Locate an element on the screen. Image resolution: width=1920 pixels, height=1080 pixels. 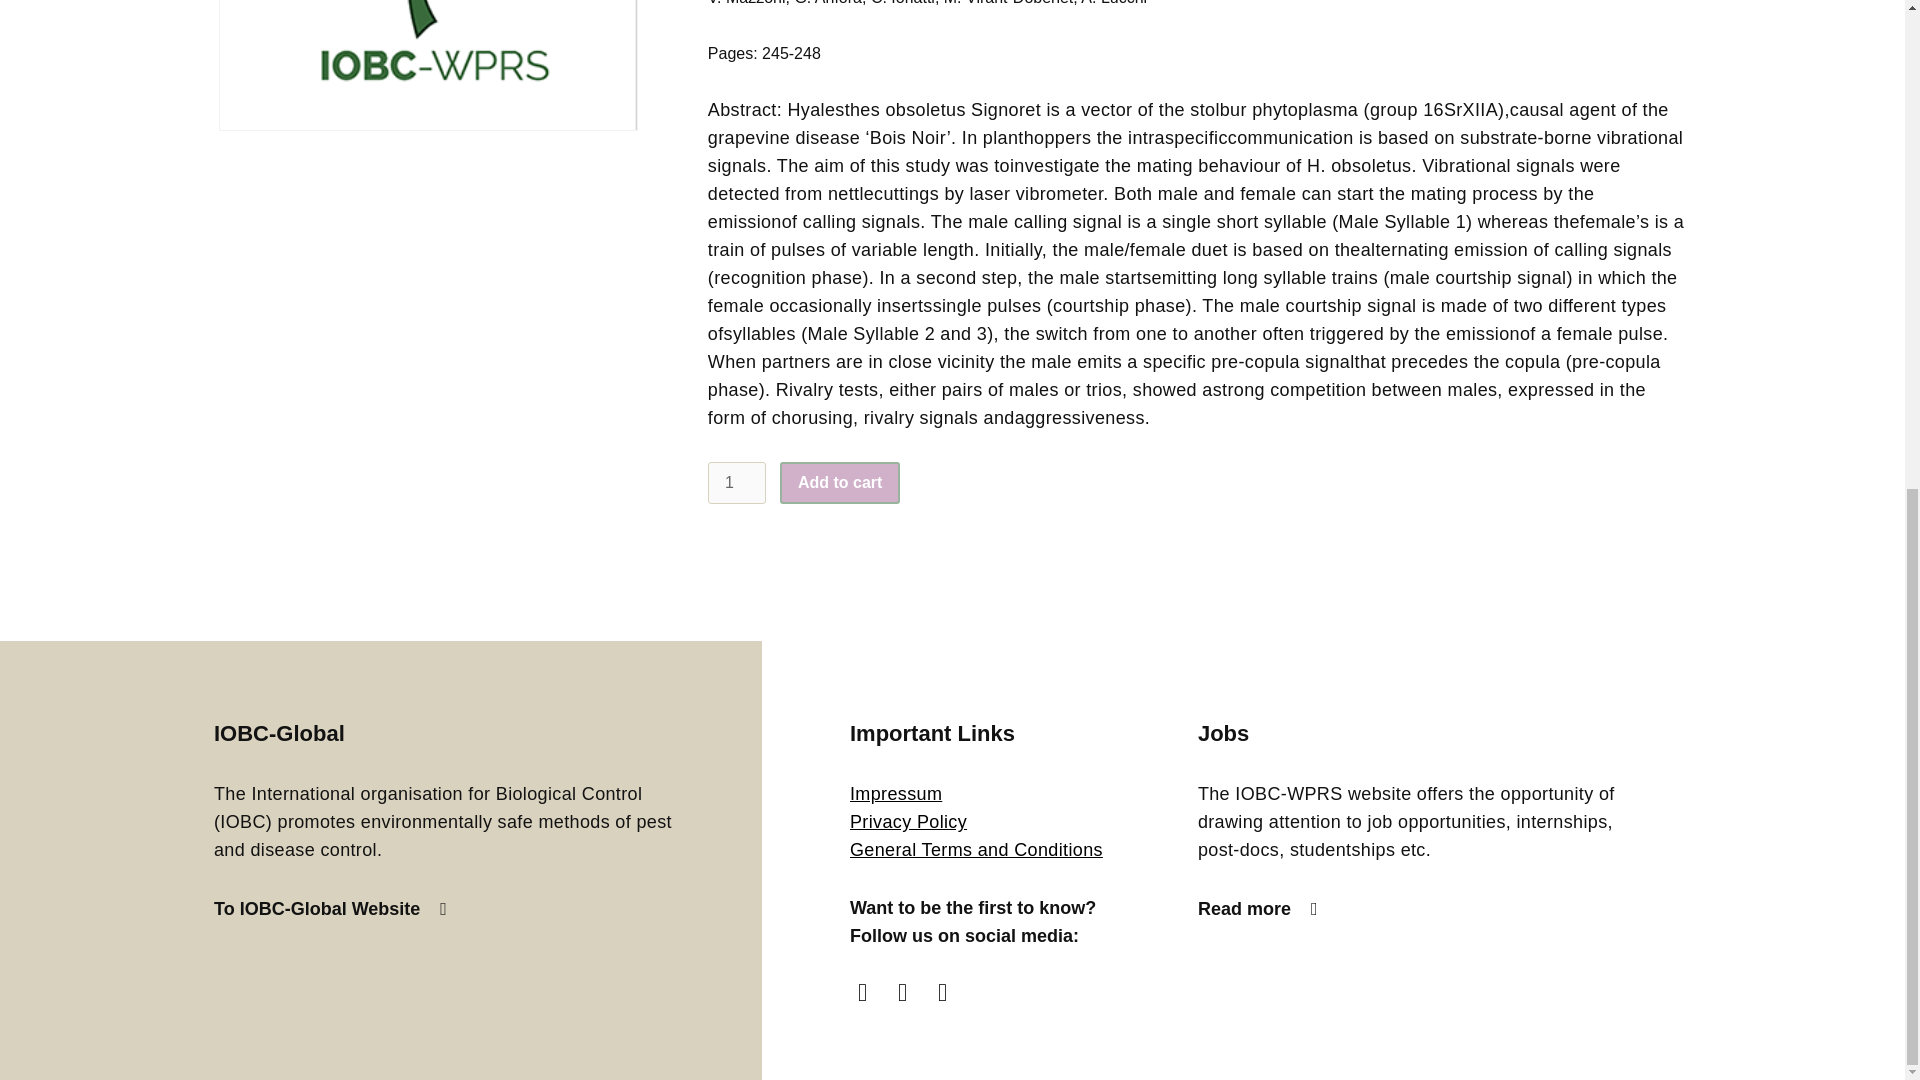
1 is located at coordinates (737, 483).